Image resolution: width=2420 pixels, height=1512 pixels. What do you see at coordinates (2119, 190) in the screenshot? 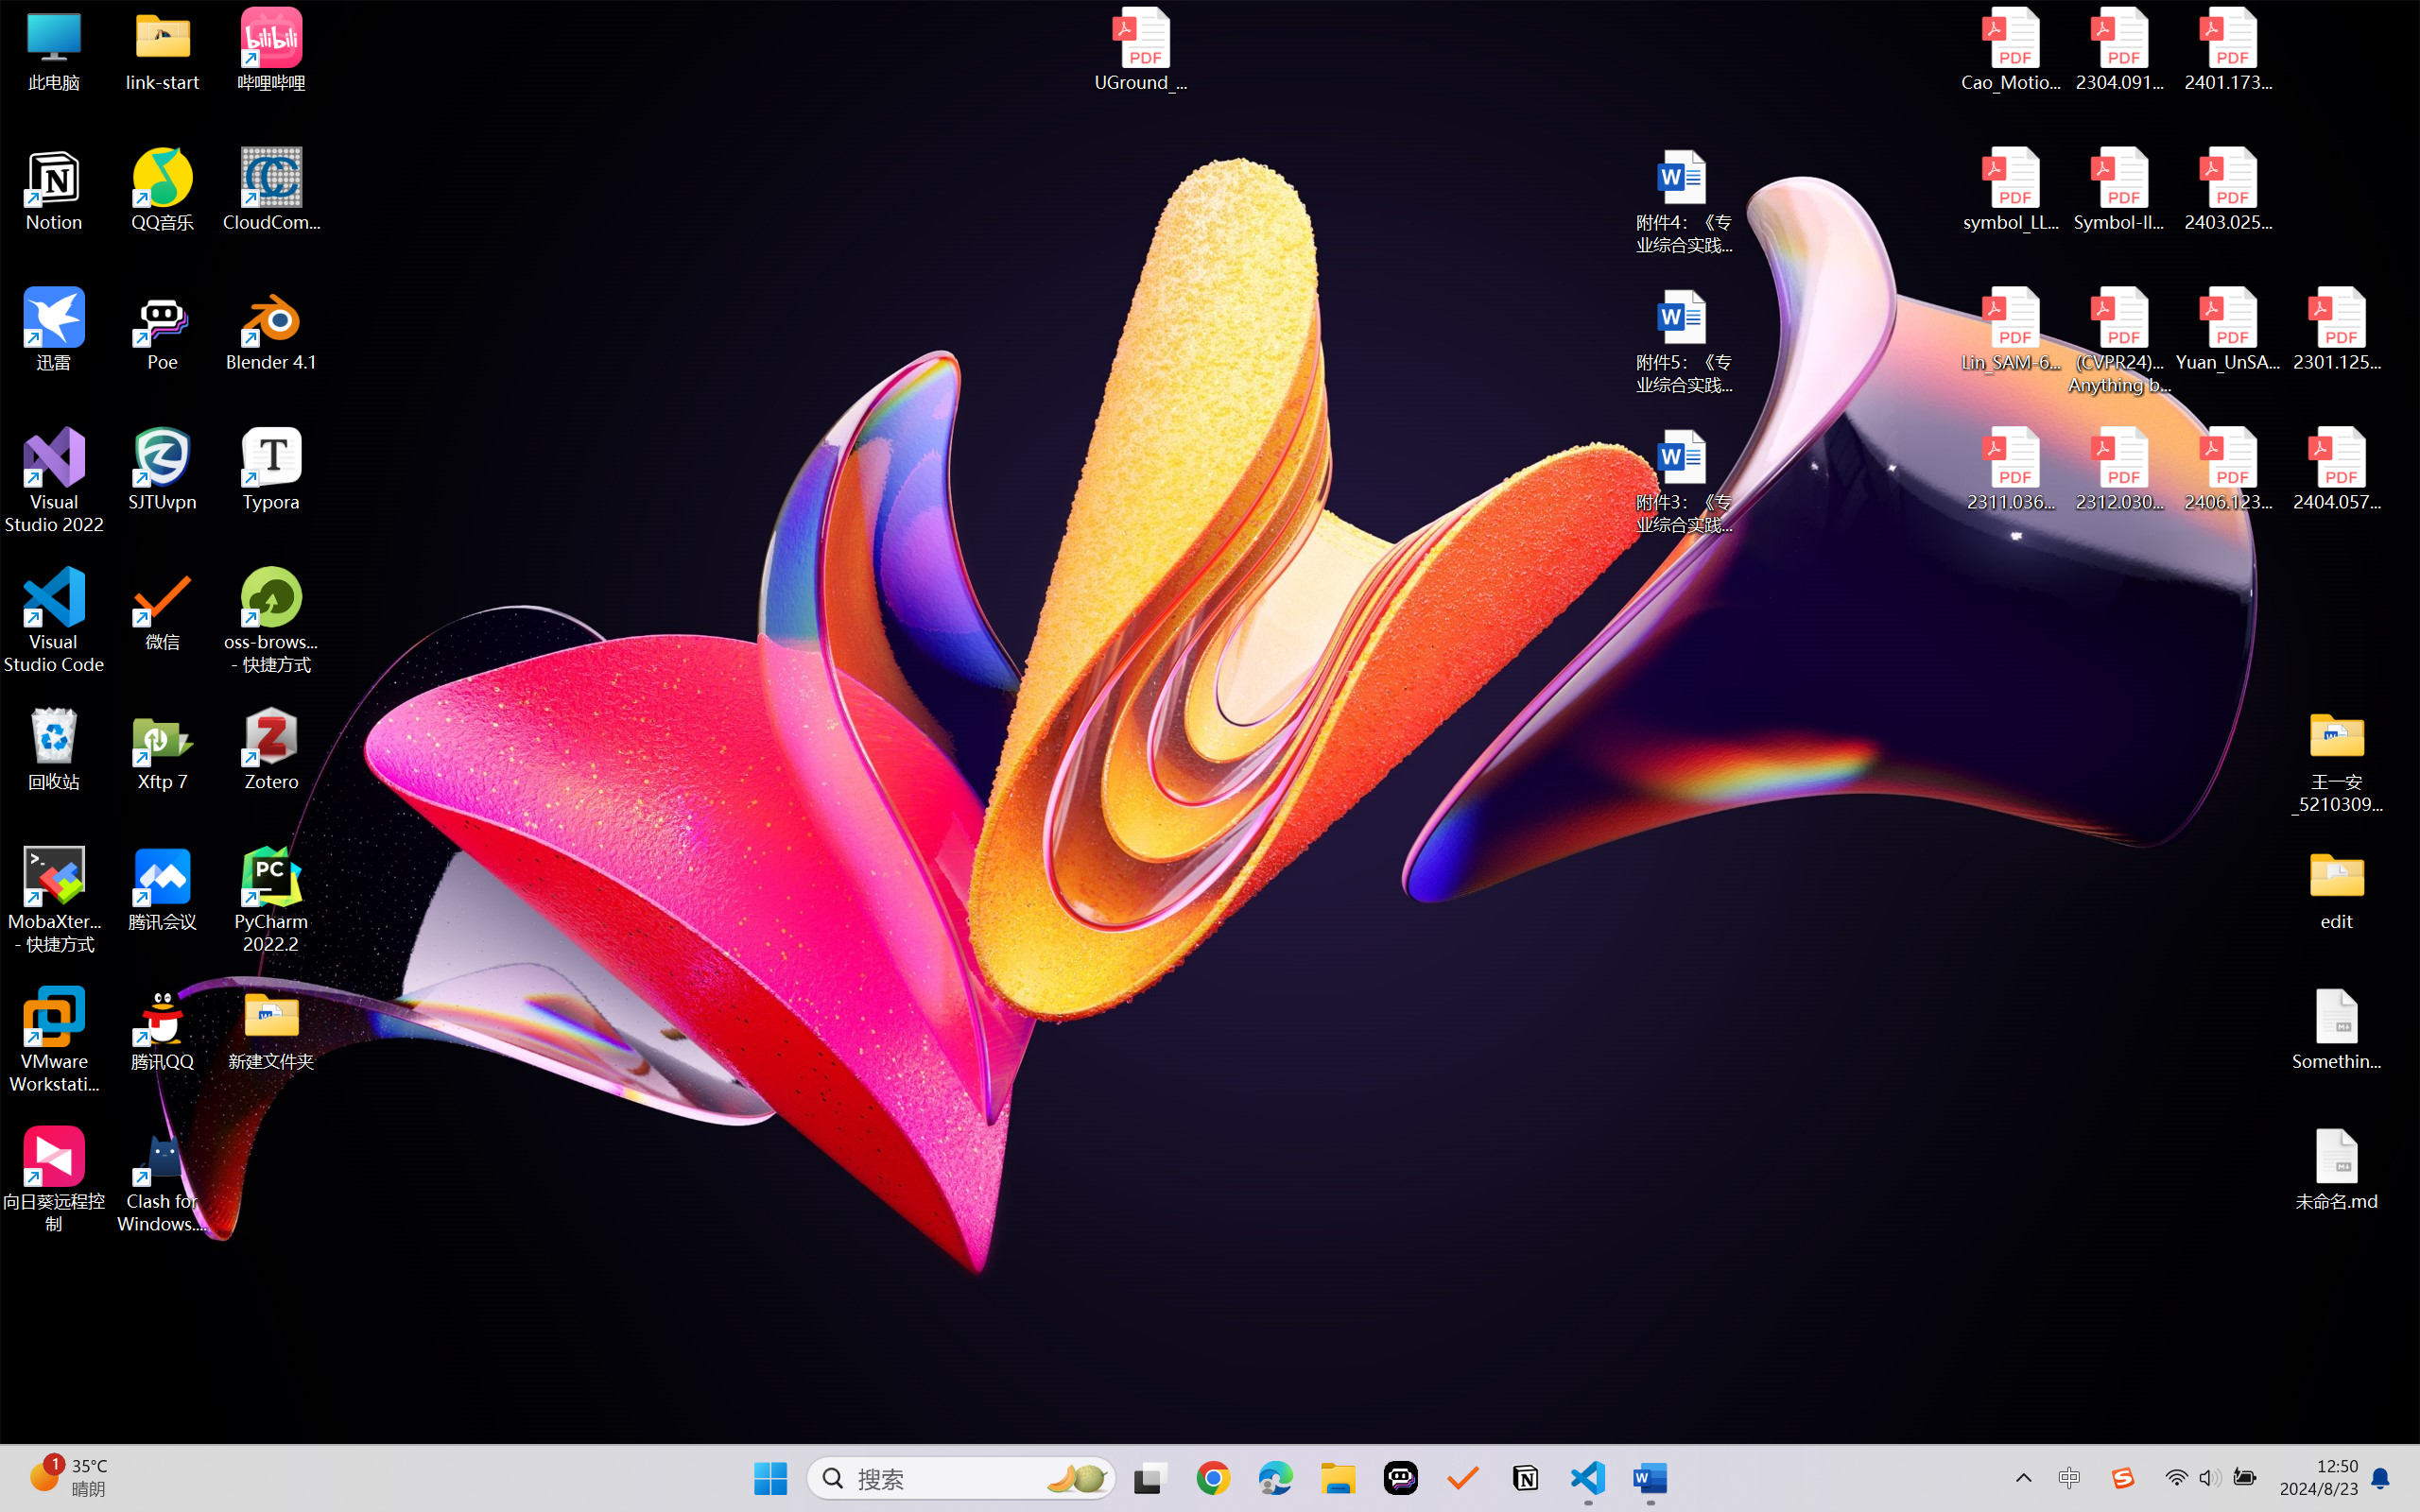
I see `Symbol-llm-v2.pdf` at bounding box center [2119, 190].